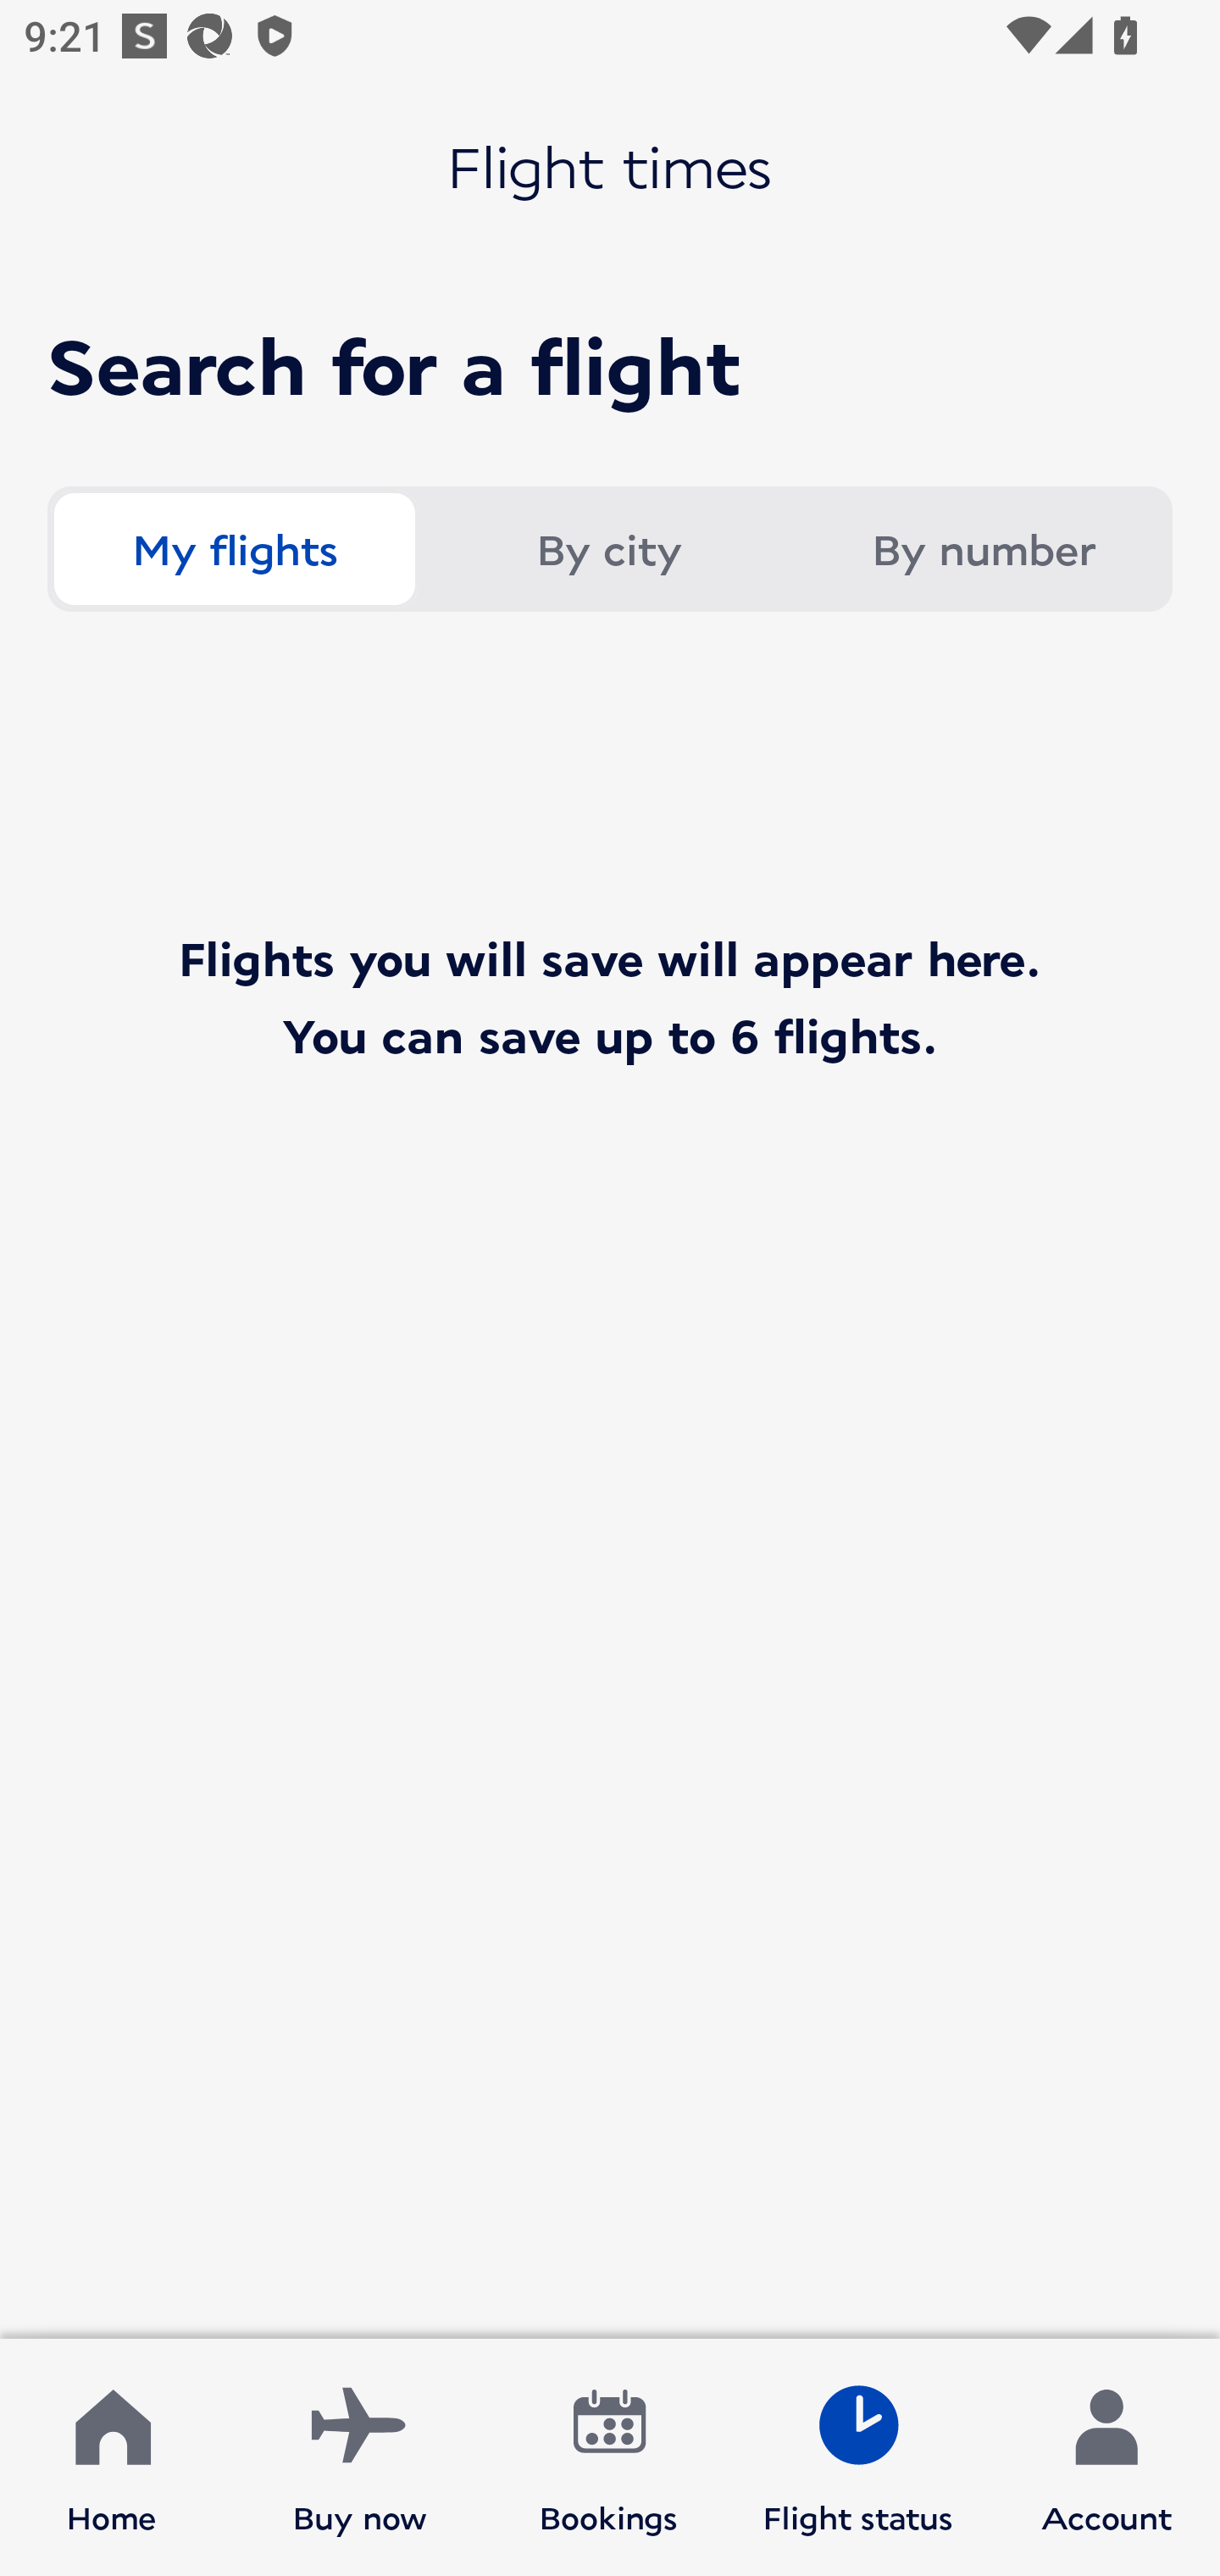 This screenshot has width=1220, height=2576. Describe the element at coordinates (608, 549) in the screenshot. I see `By city` at that location.